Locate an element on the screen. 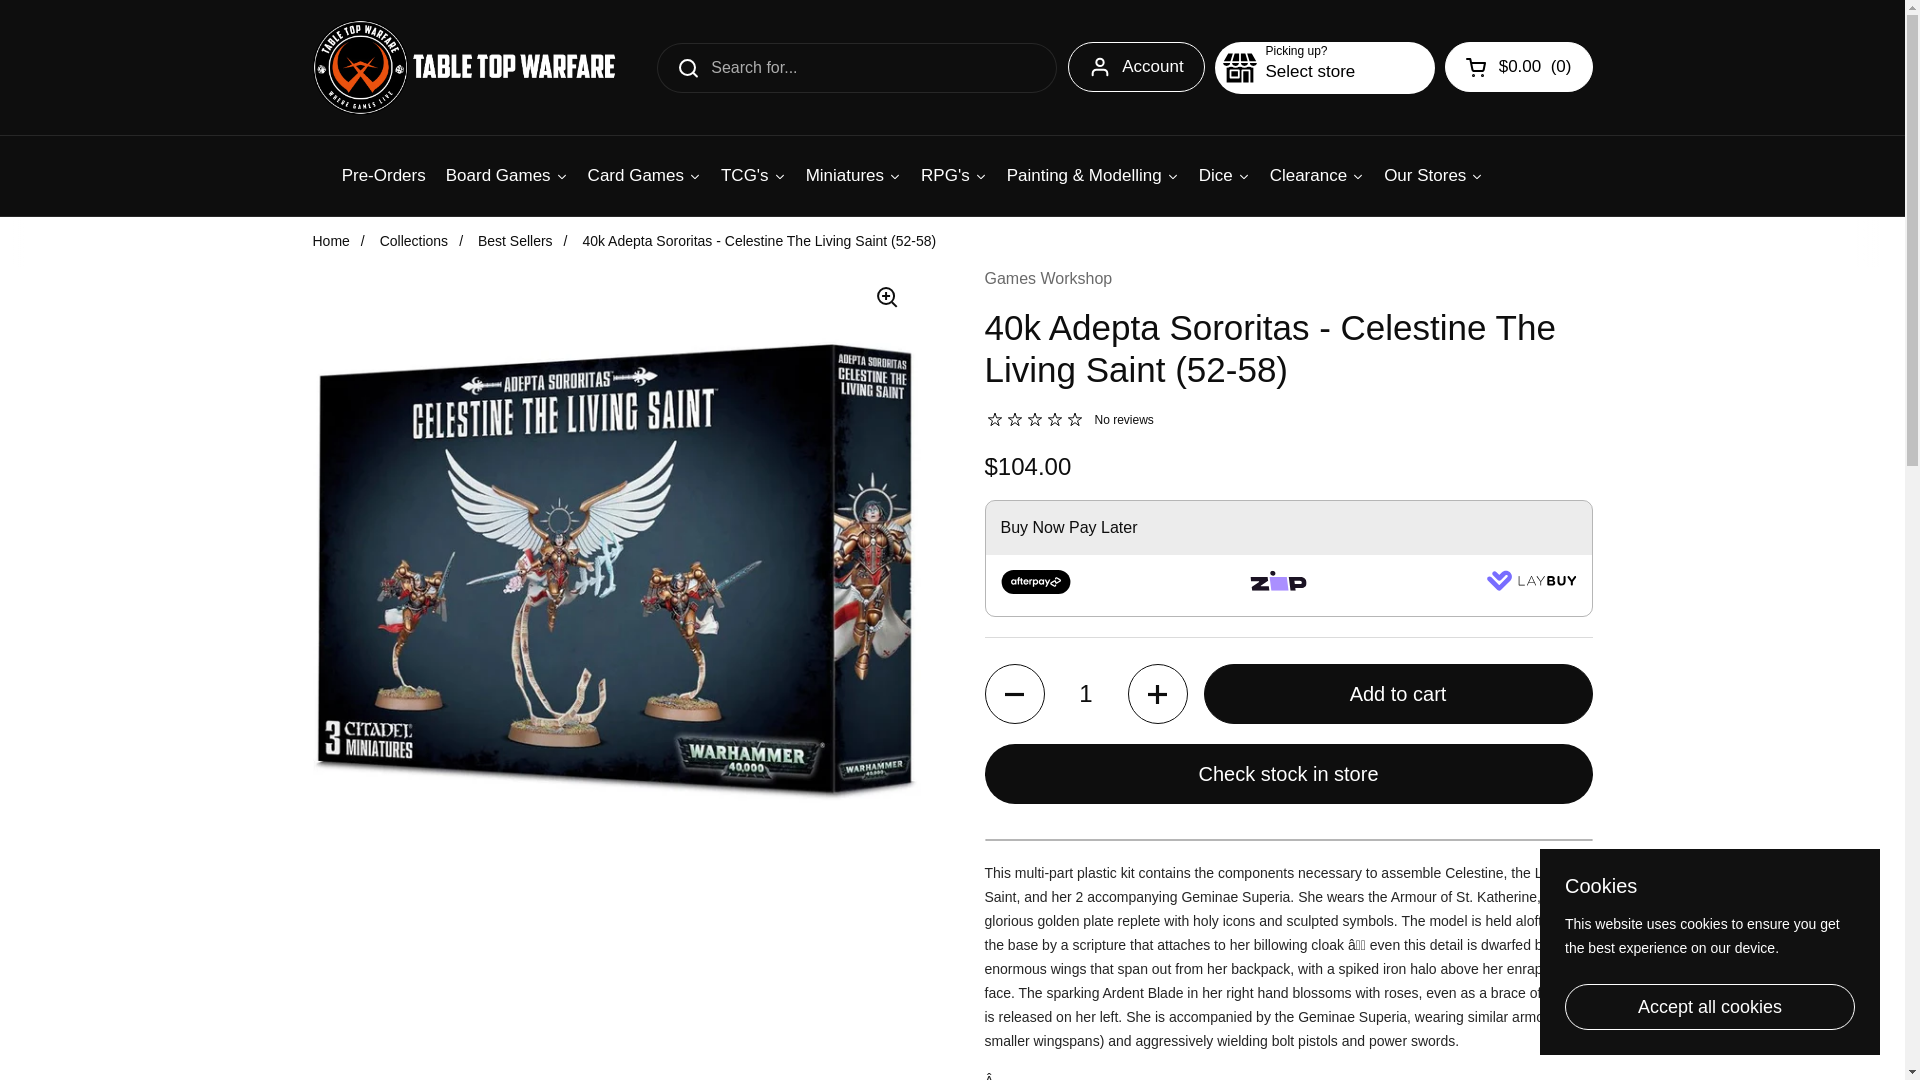 This screenshot has height=1080, width=1920. Miniatures is located at coordinates (853, 176).